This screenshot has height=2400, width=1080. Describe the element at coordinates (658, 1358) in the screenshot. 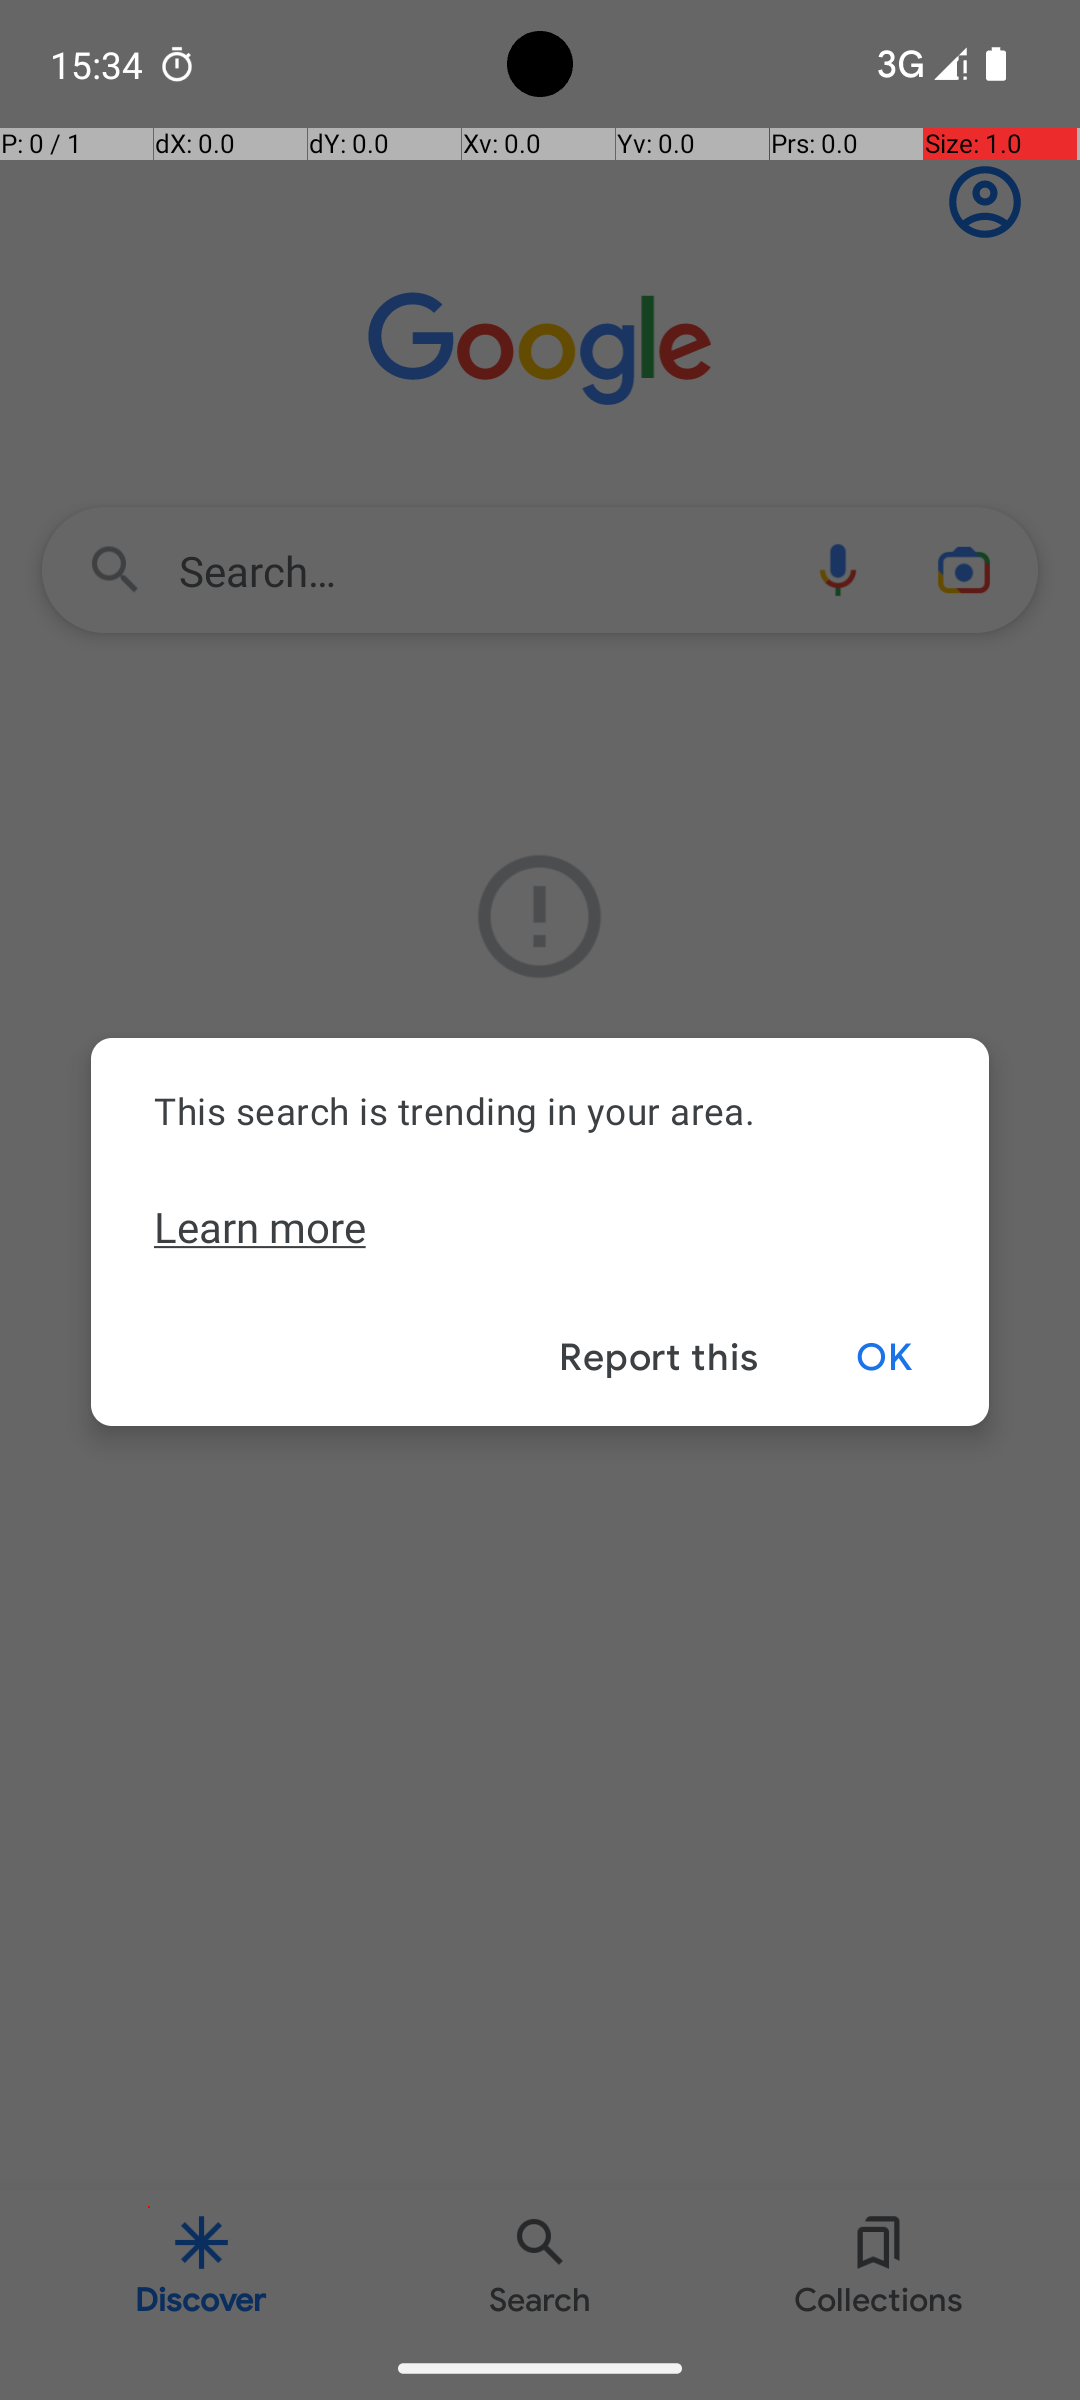

I see `Report this` at that location.